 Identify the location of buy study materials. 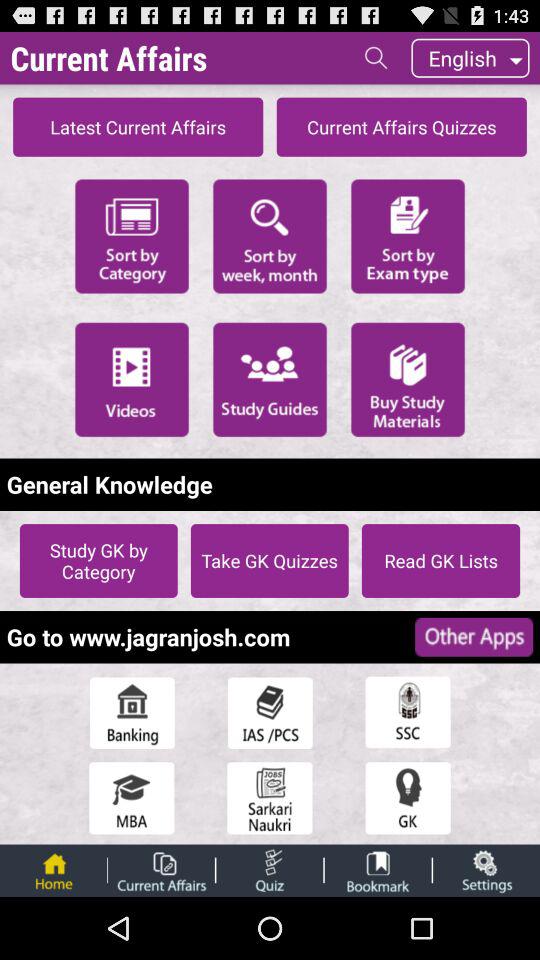
(408, 379).